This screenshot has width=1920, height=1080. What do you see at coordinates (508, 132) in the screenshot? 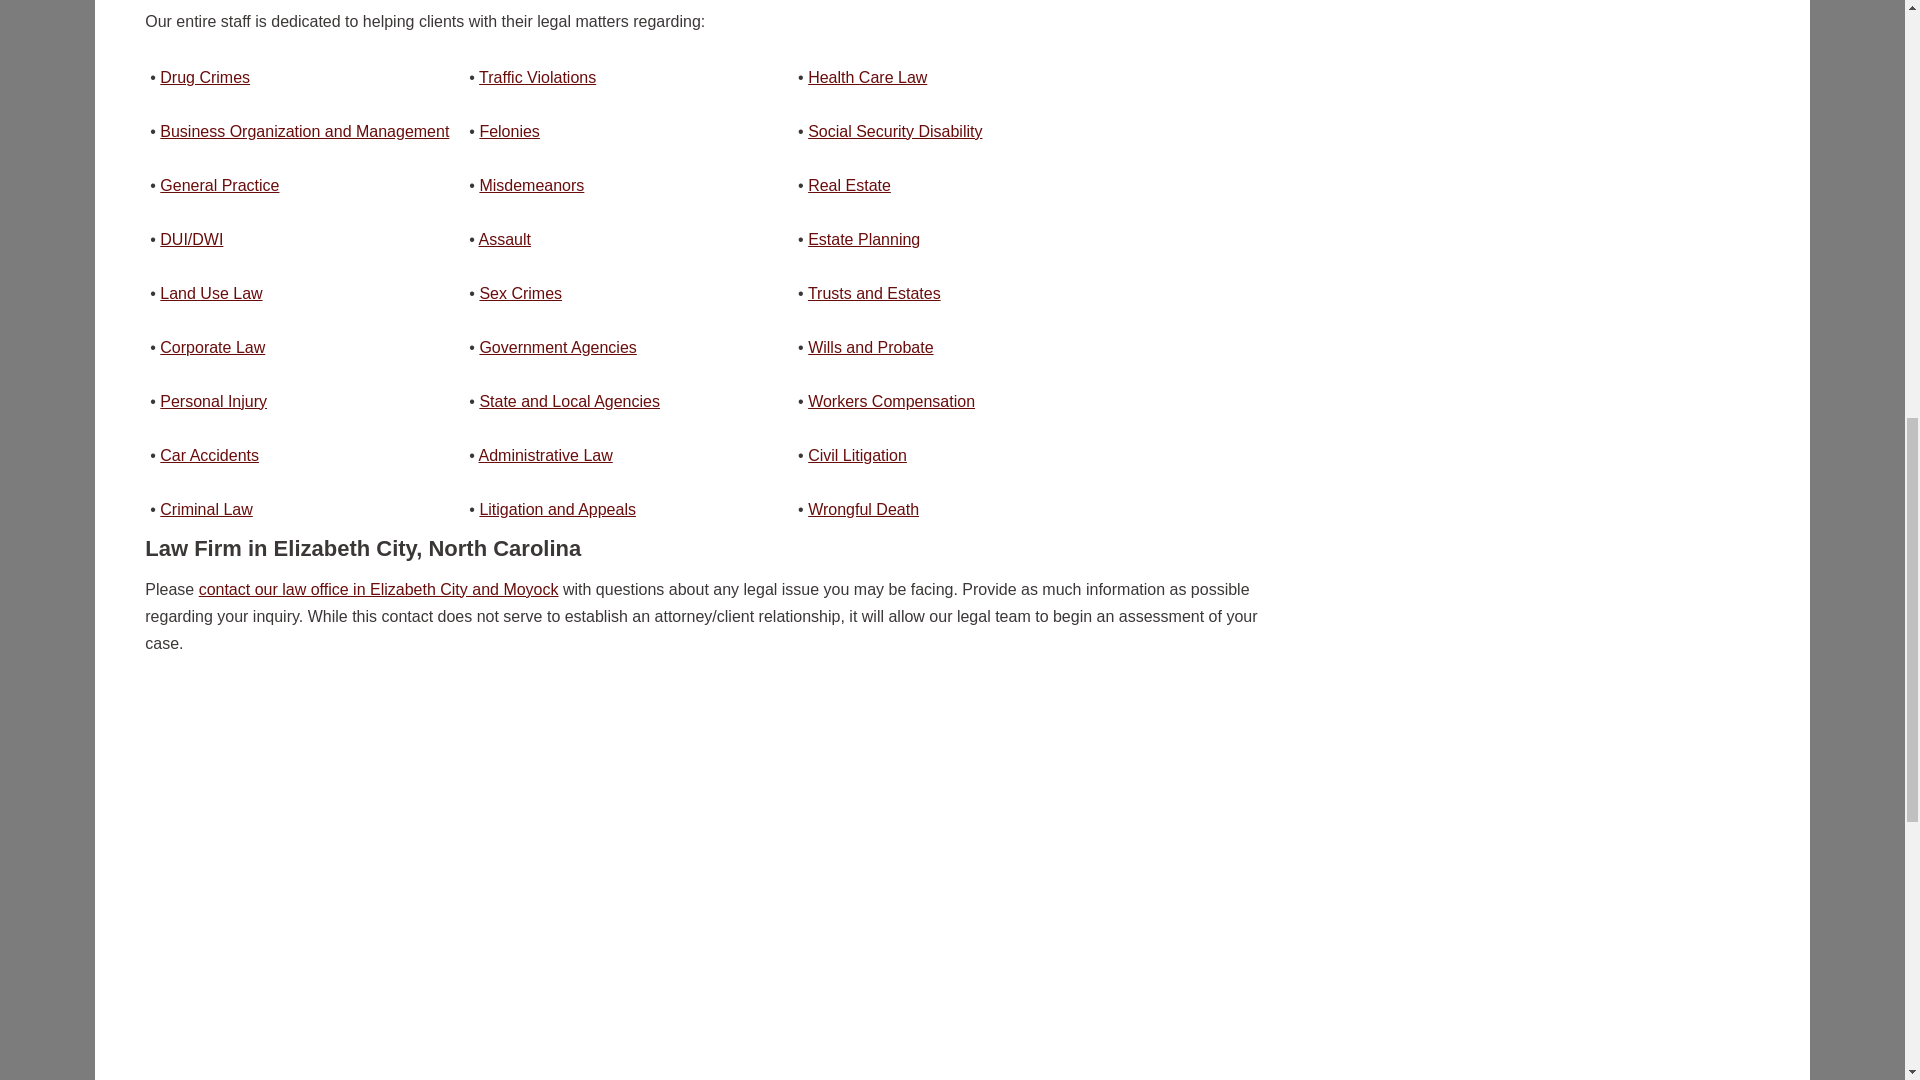
I see `Criminal Law` at bounding box center [508, 132].